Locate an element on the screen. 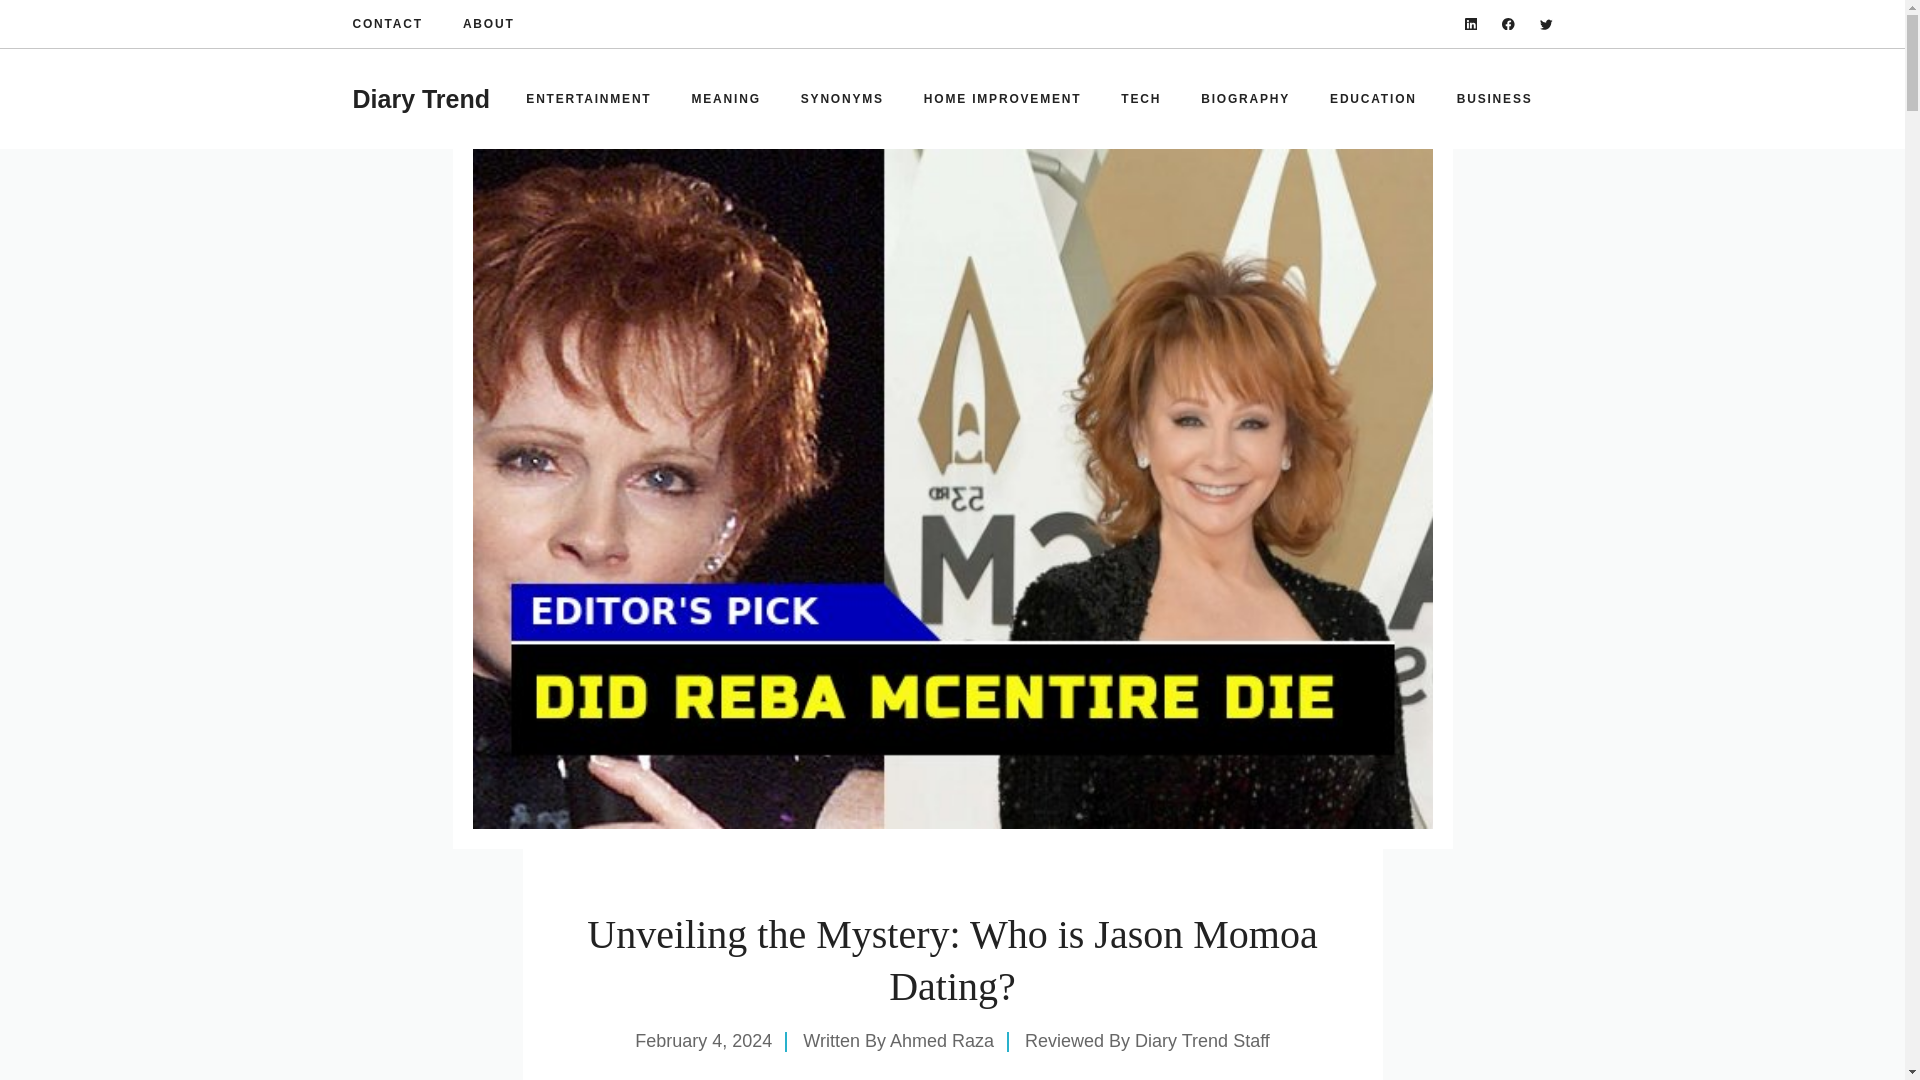 This screenshot has width=1920, height=1080. TECH is located at coordinates (1140, 98).